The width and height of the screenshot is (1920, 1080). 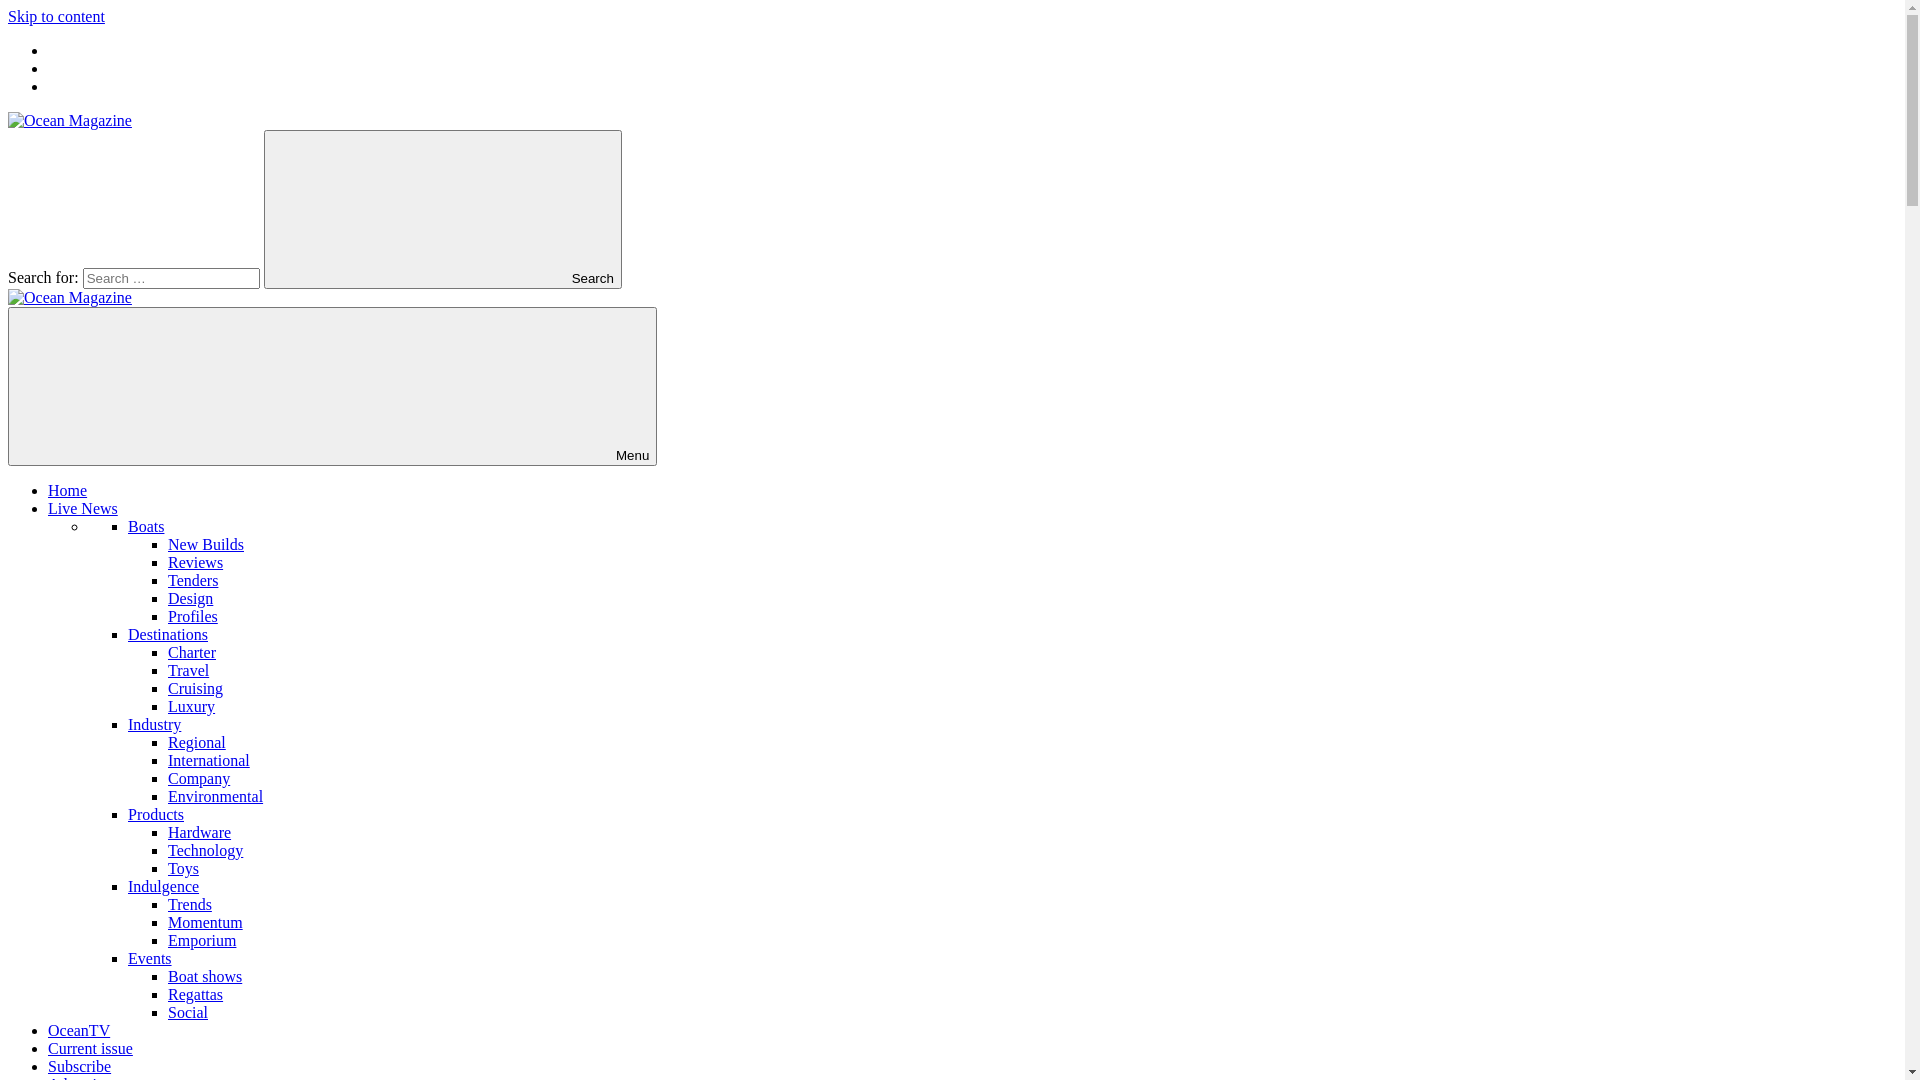 What do you see at coordinates (209, 760) in the screenshot?
I see `International` at bounding box center [209, 760].